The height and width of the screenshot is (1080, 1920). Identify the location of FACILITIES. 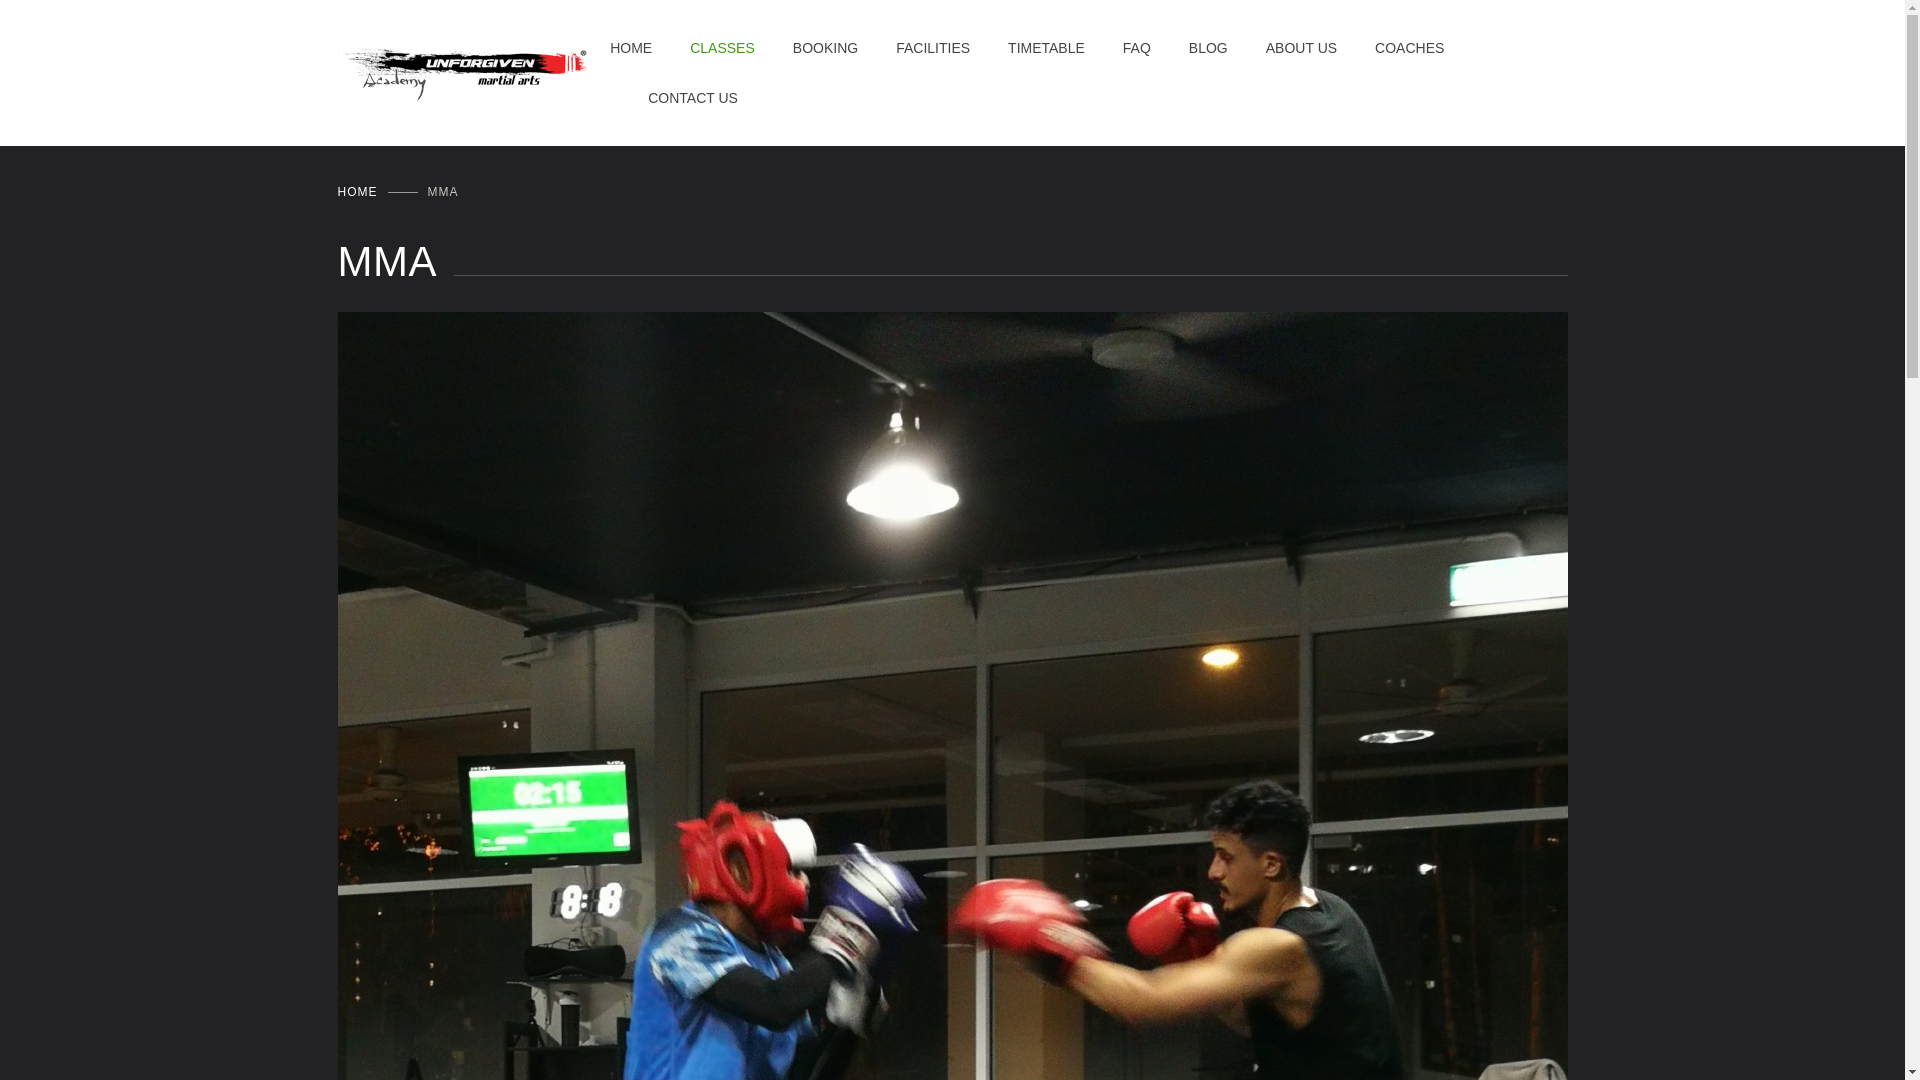
(914, 48).